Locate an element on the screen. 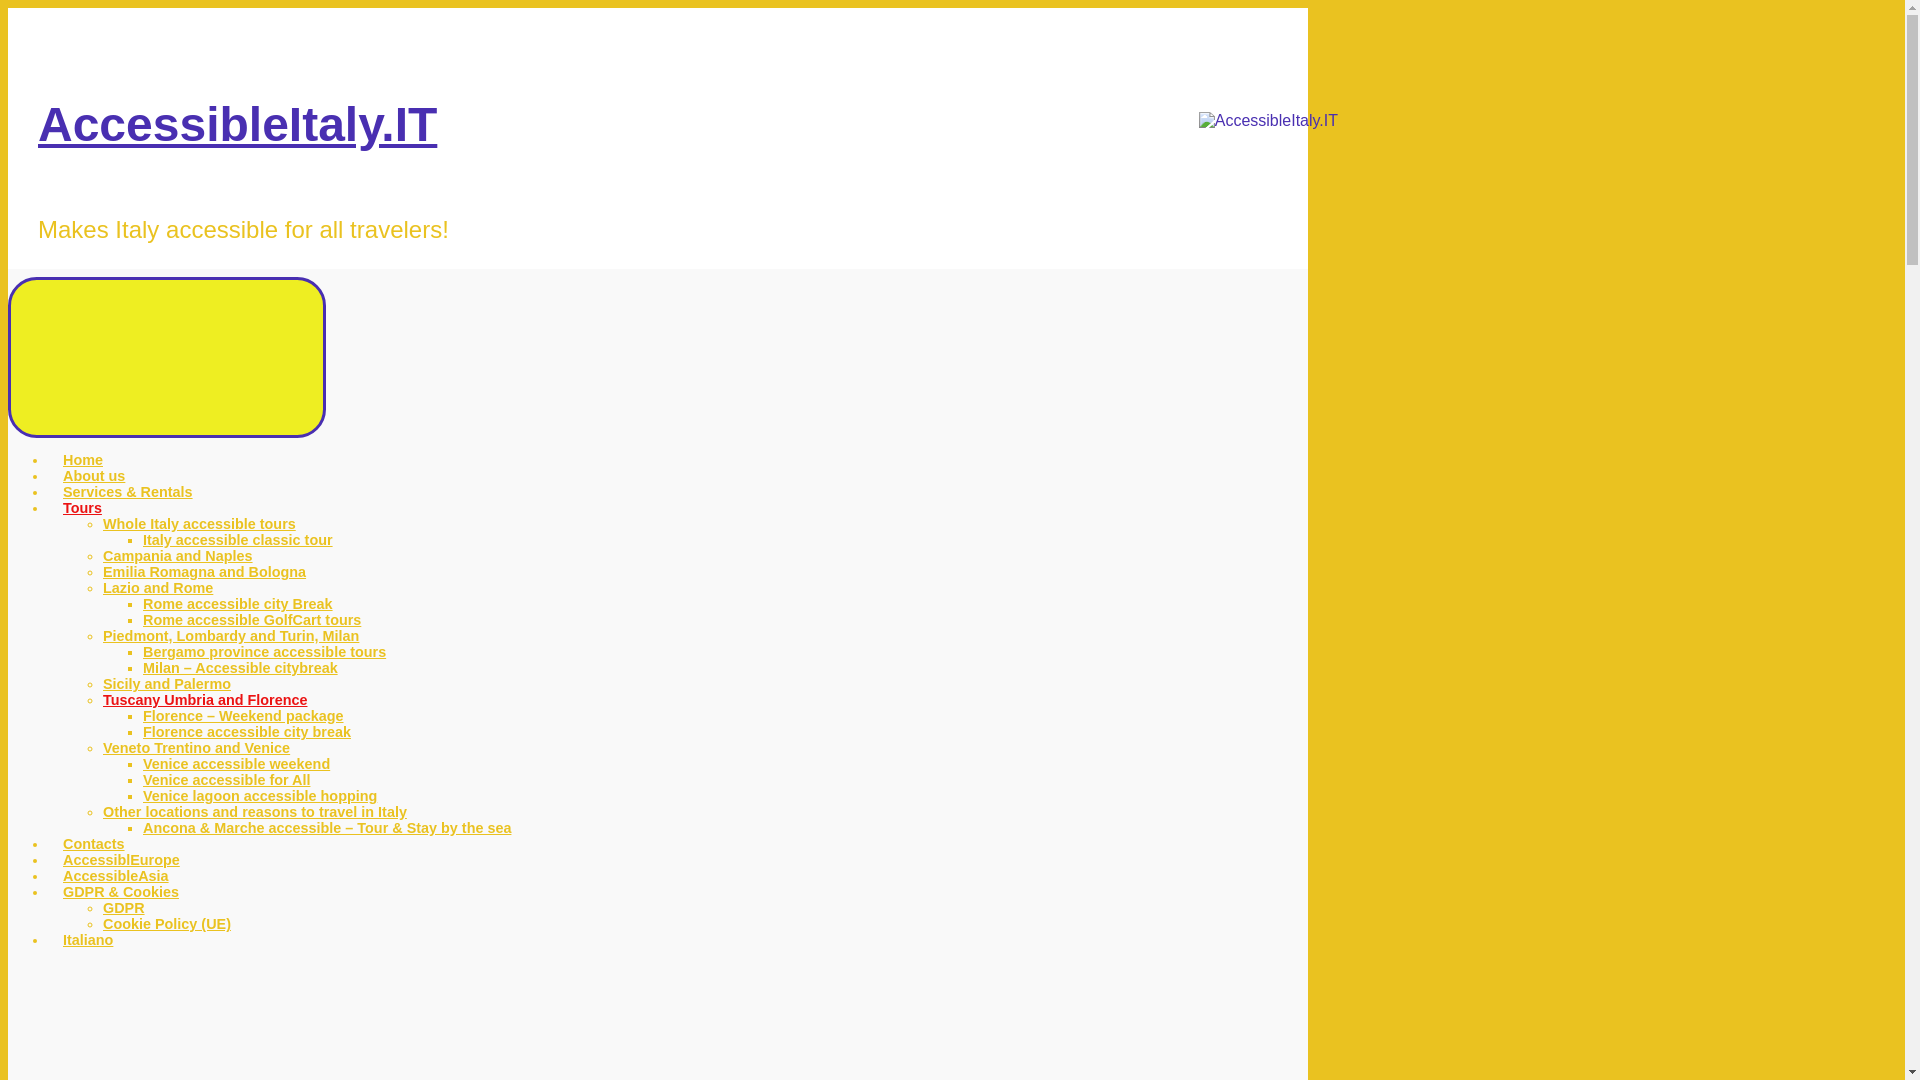 The image size is (1920, 1080). Other locations and reasons to travel in Italy is located at coordinates (255, 811).